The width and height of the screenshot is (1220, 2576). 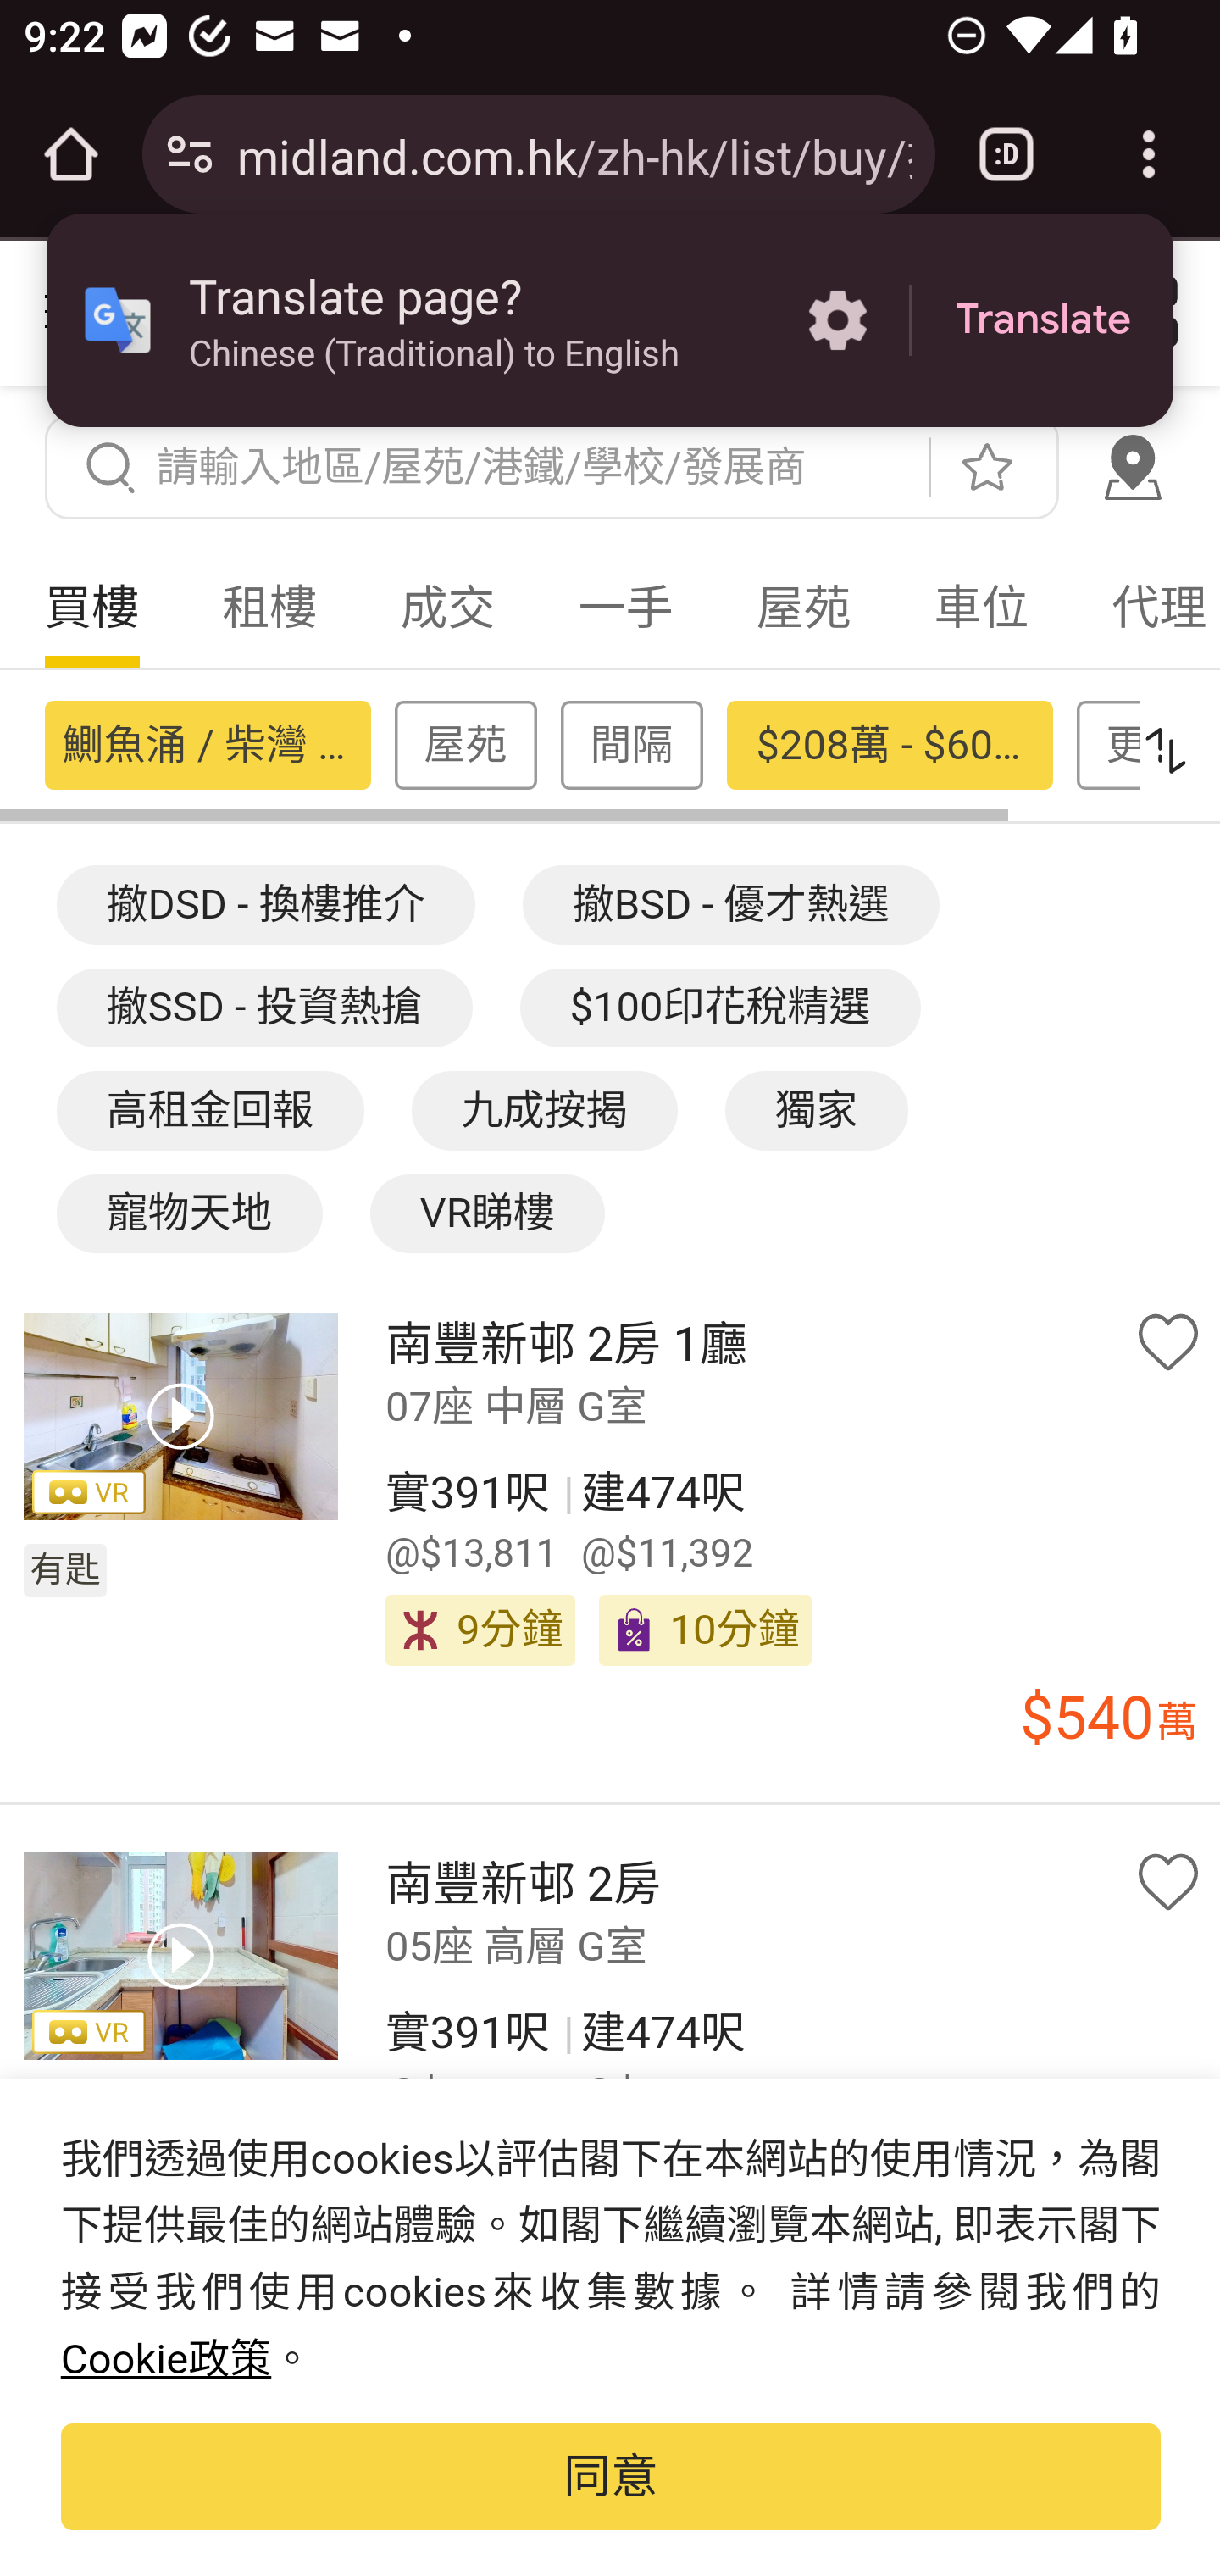 I want to click on Open the home page, so click(x=71, y=154).